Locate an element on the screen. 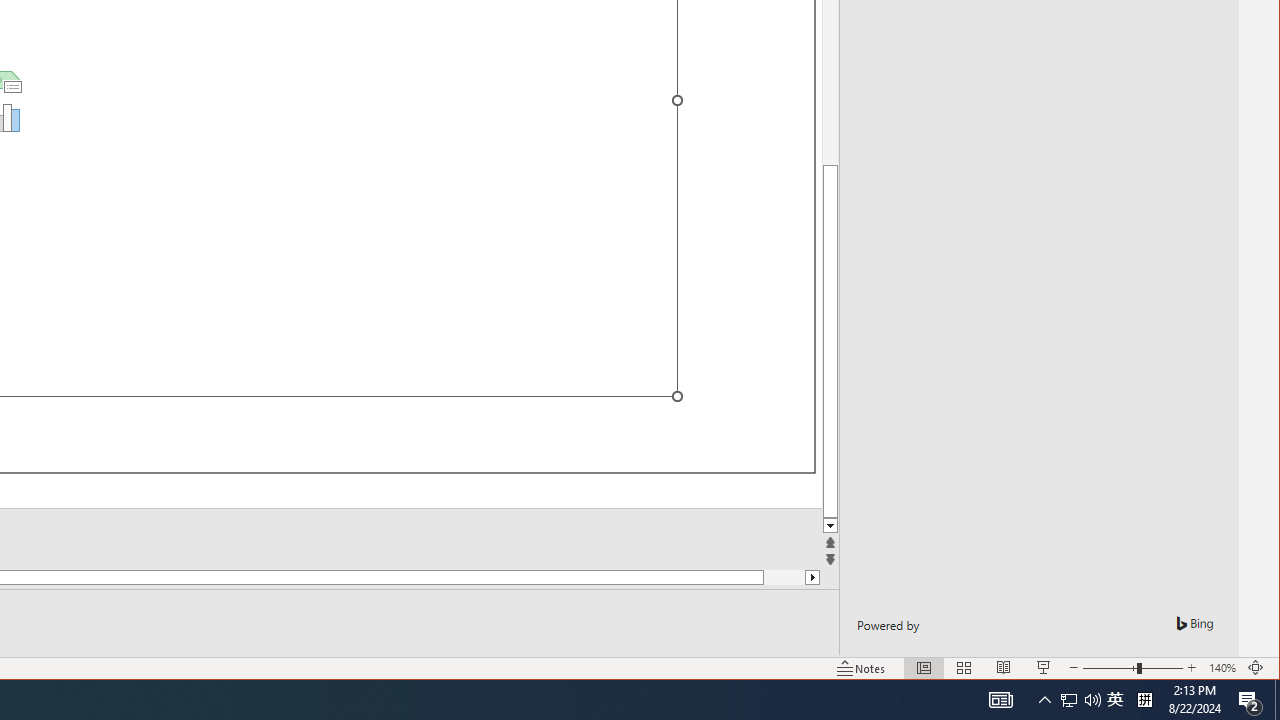 This screenshot has width=1280, height=720. Q2790: 100% is located at coordinates (1092, 700).